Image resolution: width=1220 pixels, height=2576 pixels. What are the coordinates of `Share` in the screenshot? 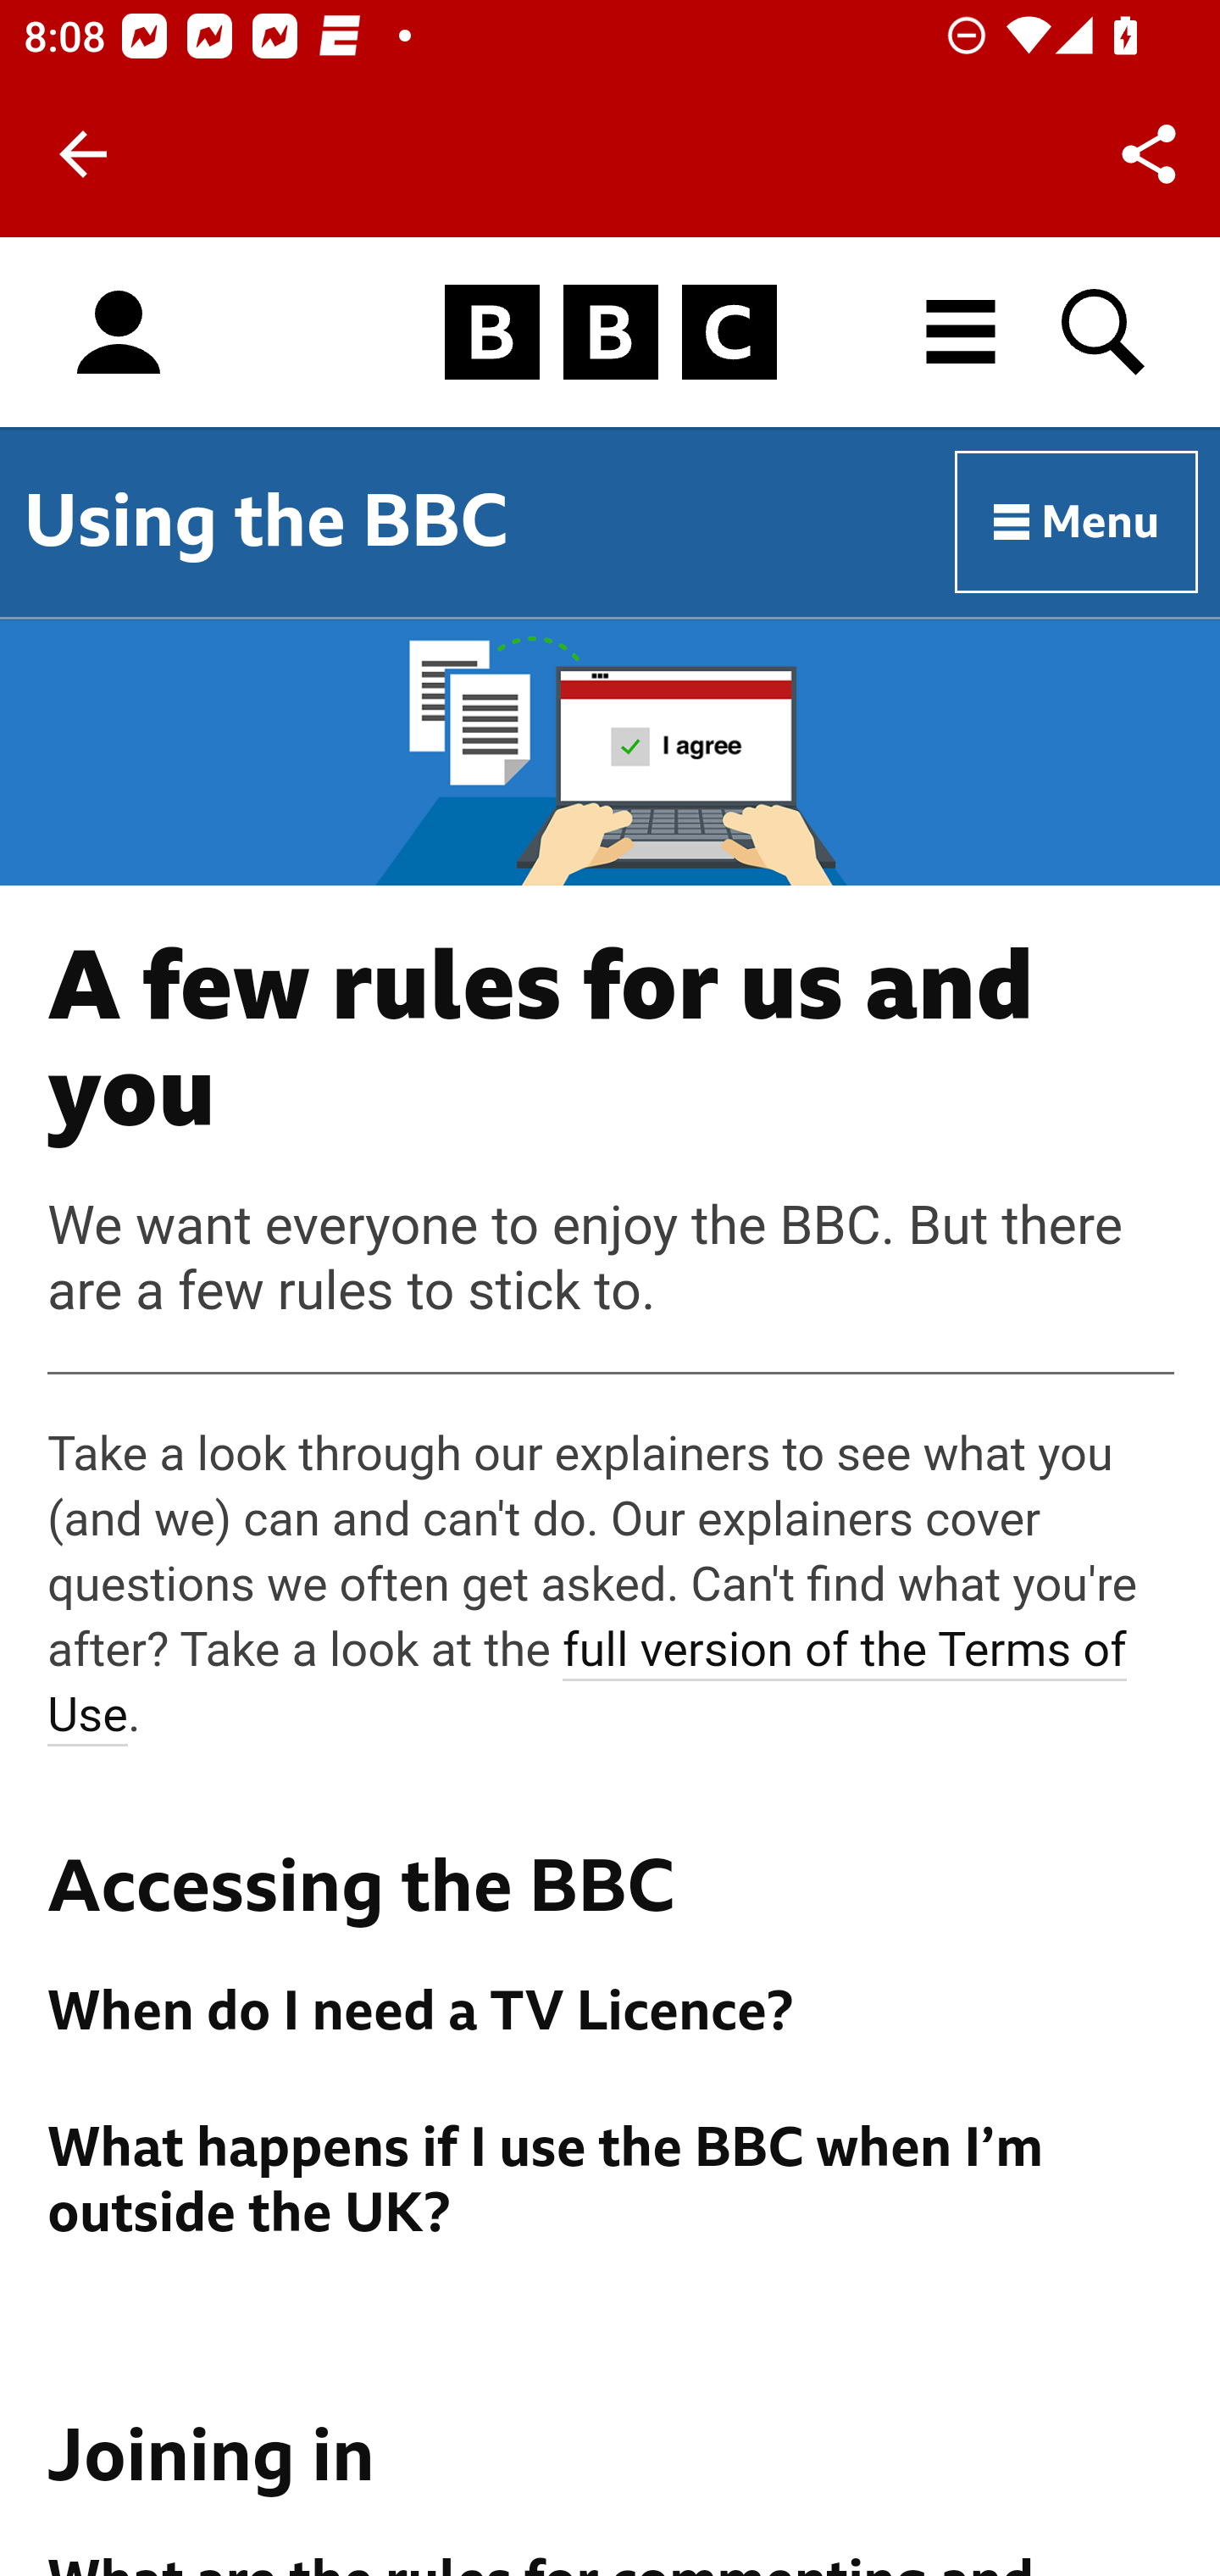 It's located at (1149, 154).